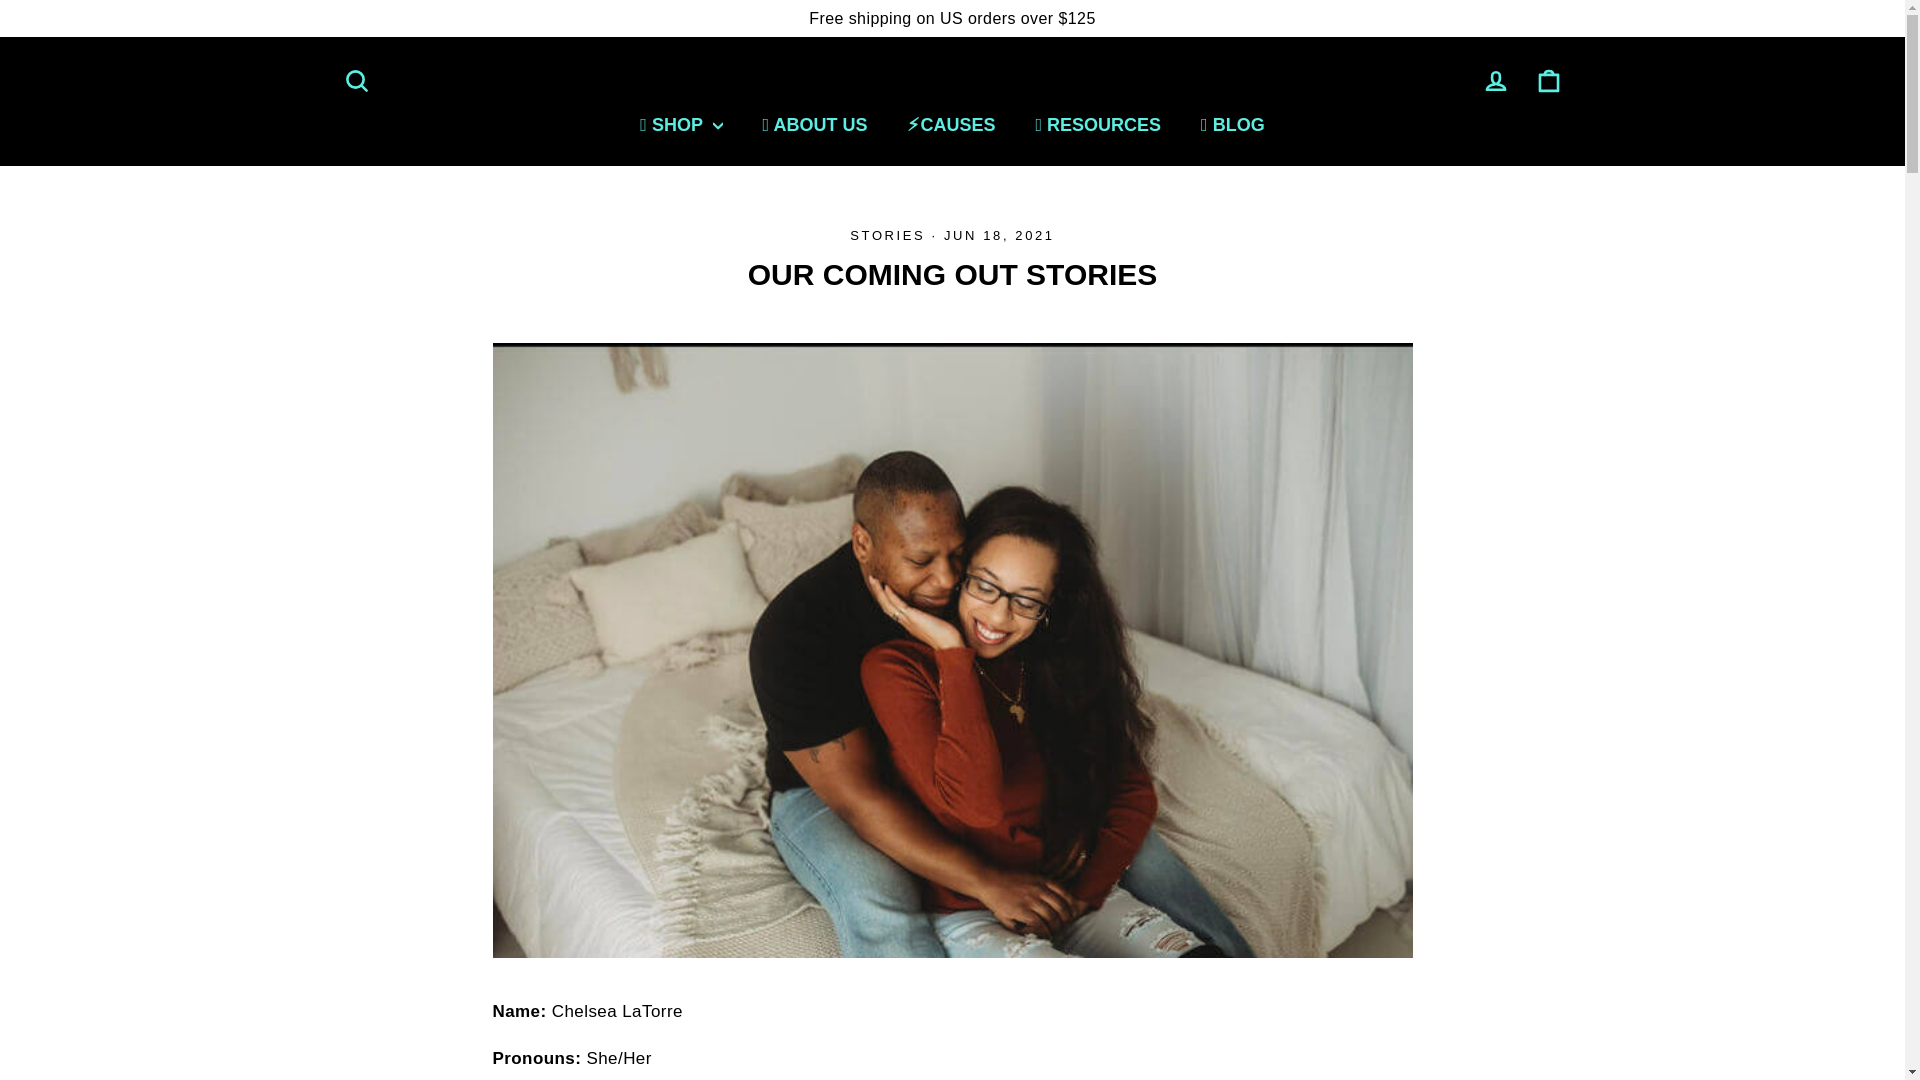 The width and height of the screenshot is (1920, 1080). Describe the element at coordinates (1496, 80) in the screenshot. I see `ICON-SEARCH` at that location.